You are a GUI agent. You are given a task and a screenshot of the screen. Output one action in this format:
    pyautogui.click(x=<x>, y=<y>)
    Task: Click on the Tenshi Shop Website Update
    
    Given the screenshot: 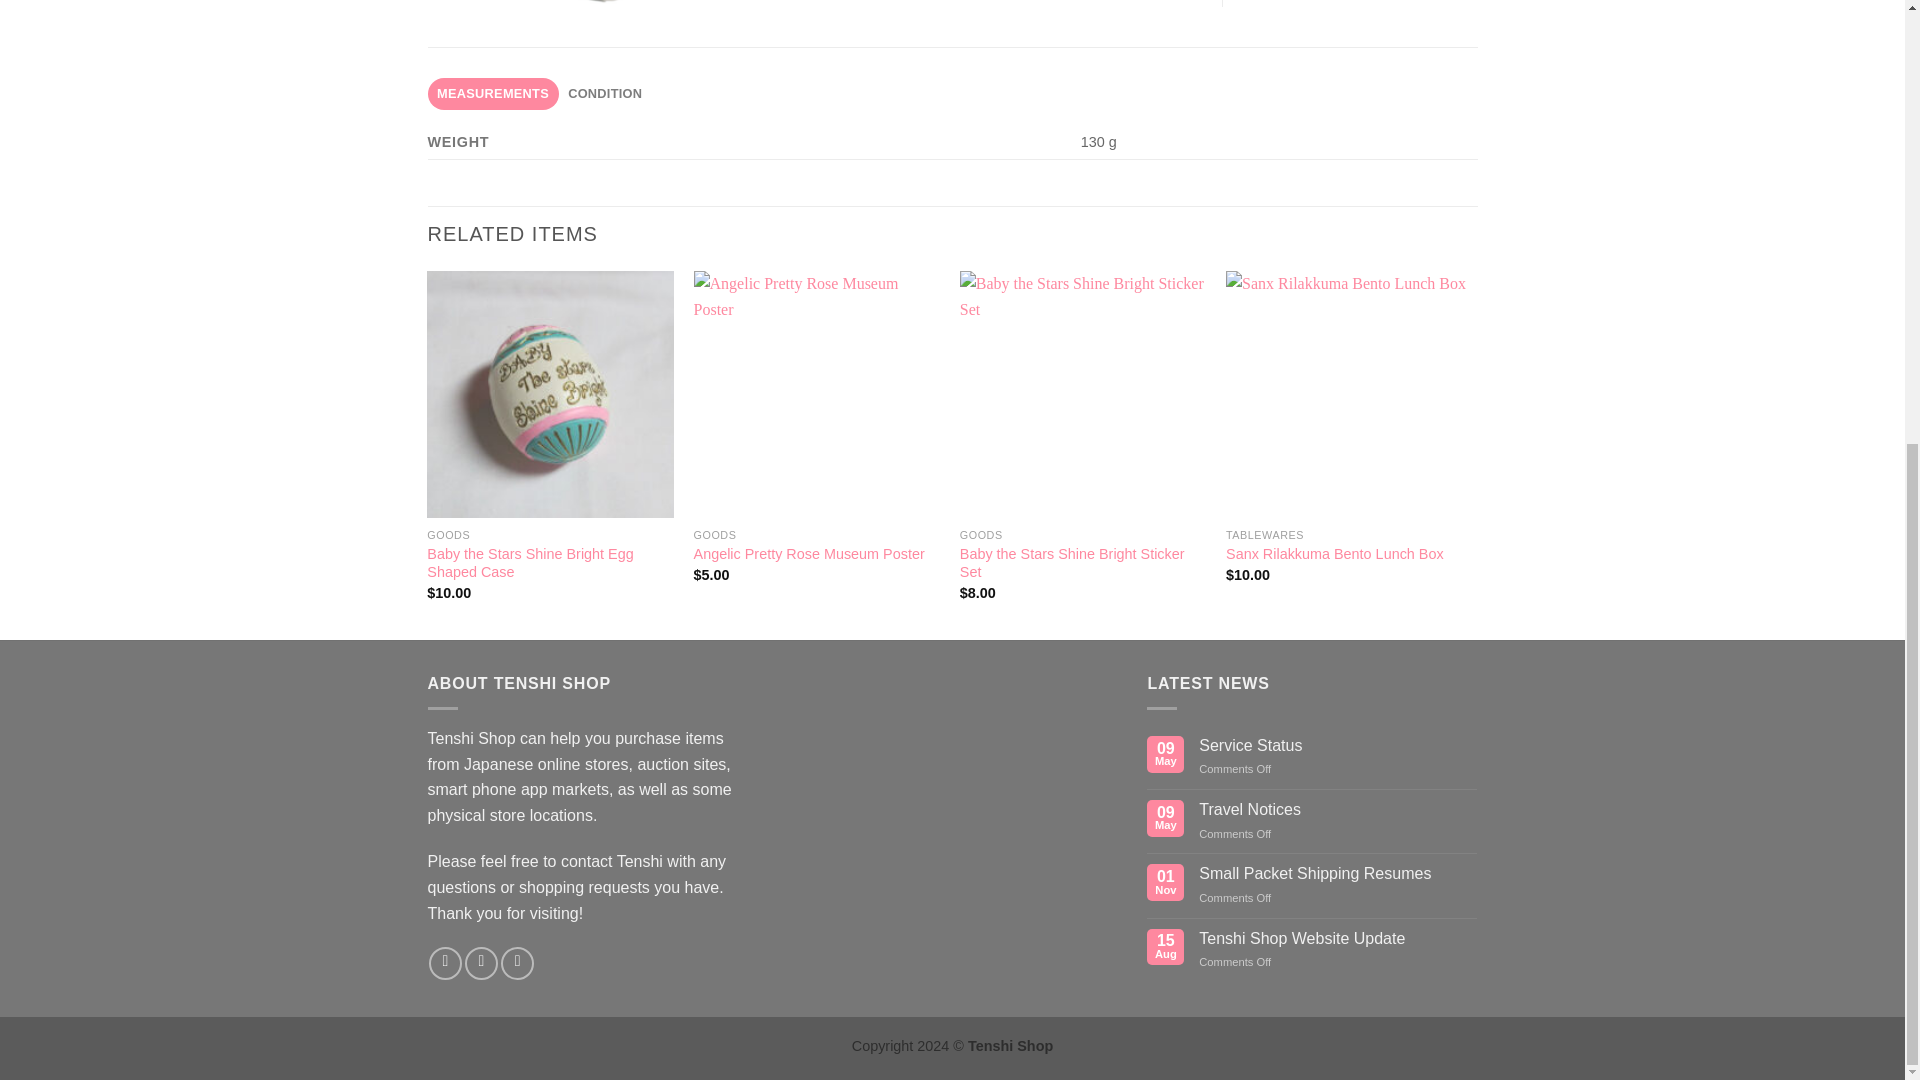 What is the action you would take?
    pyautogui.click(x=1337, y=938)
    